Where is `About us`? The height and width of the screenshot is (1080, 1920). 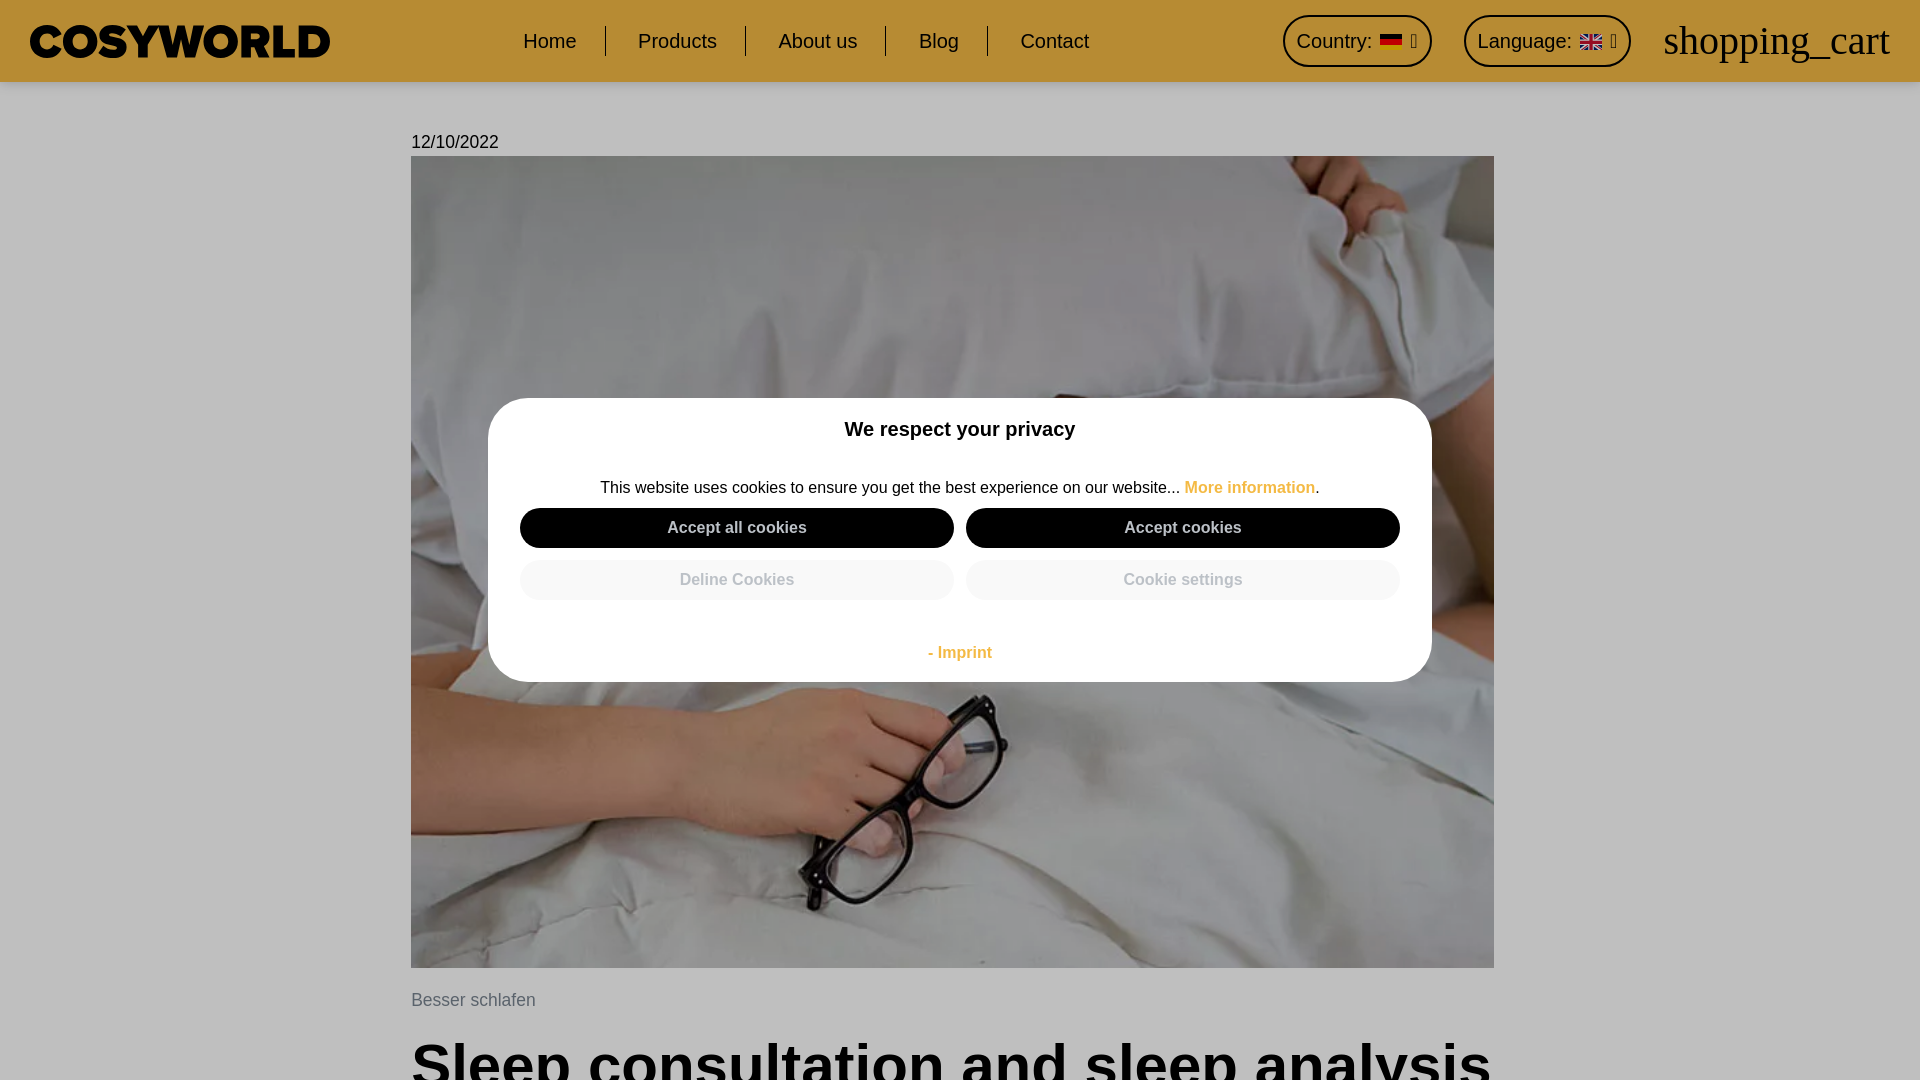
About us is located at coordinates (818, 40).